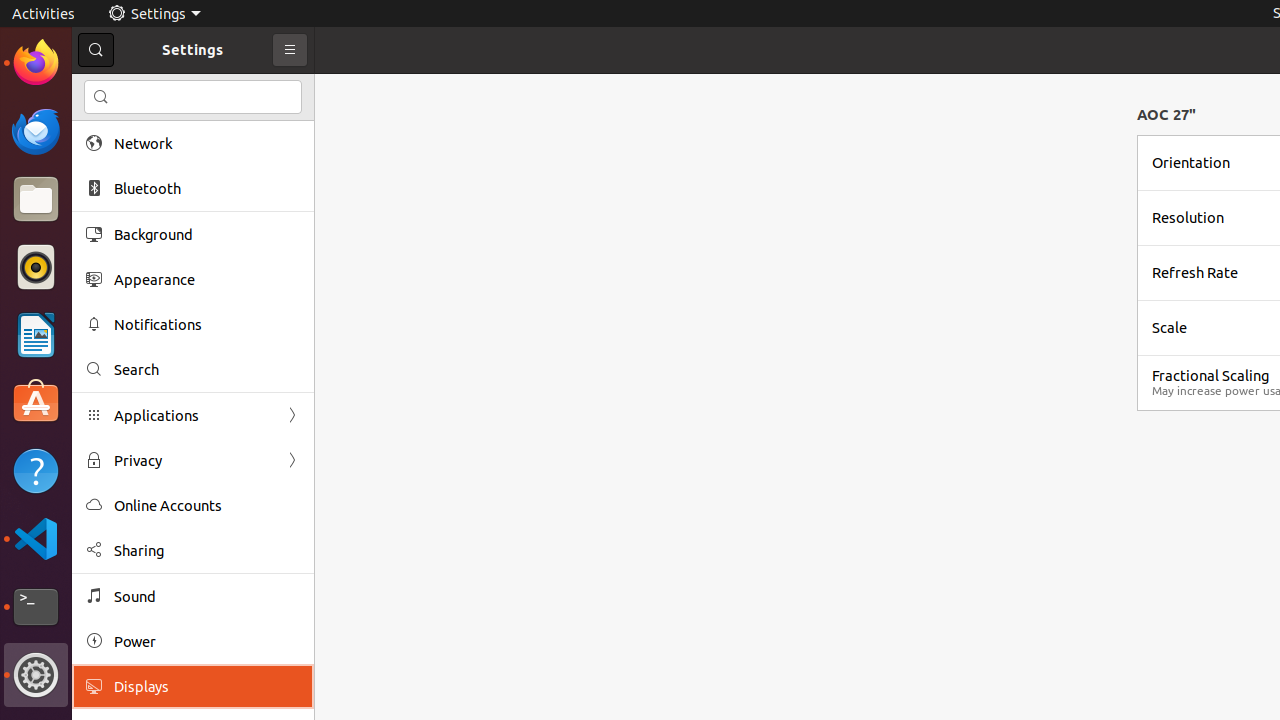  I want to click on Notifications, so click(207, 324).